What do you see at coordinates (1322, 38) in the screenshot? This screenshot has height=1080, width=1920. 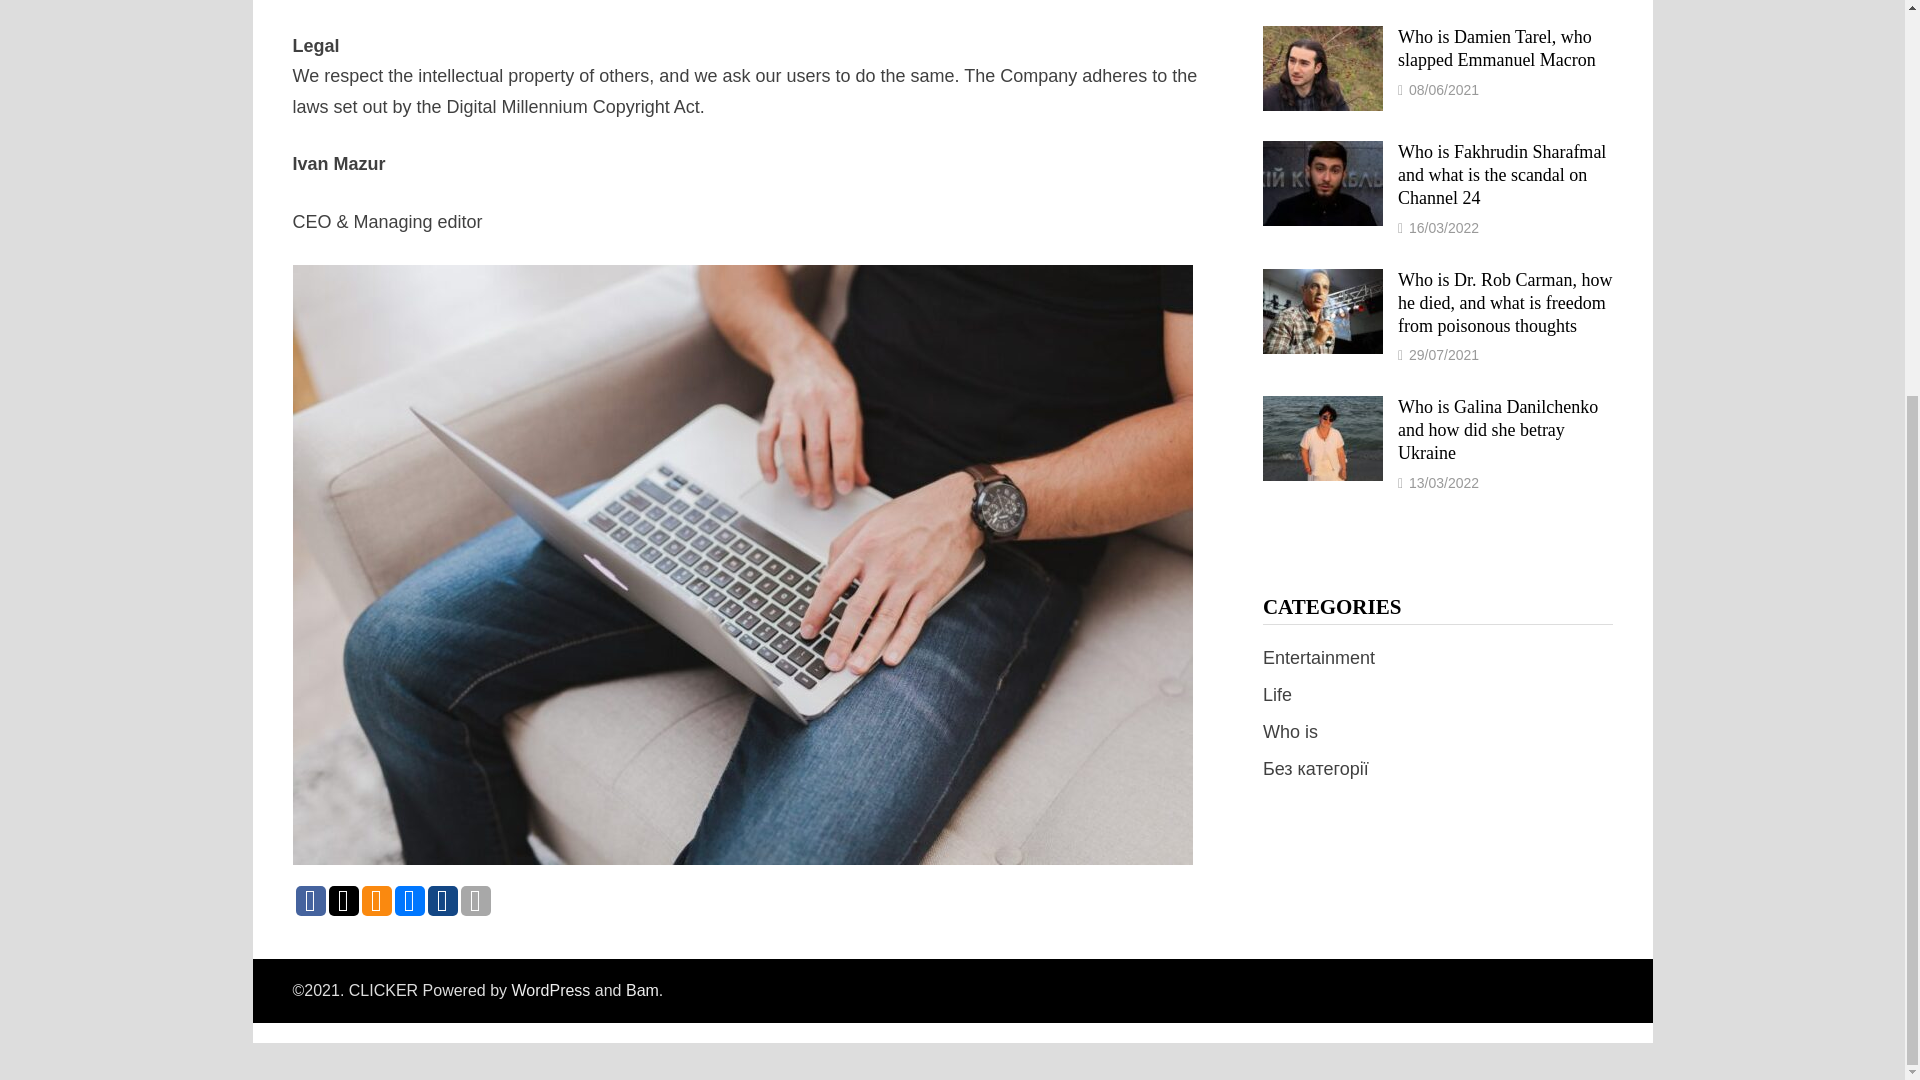 I see `Who is Damien Tarel, who slapped Emmanuel Macron` at bounding box center [1322, 38].